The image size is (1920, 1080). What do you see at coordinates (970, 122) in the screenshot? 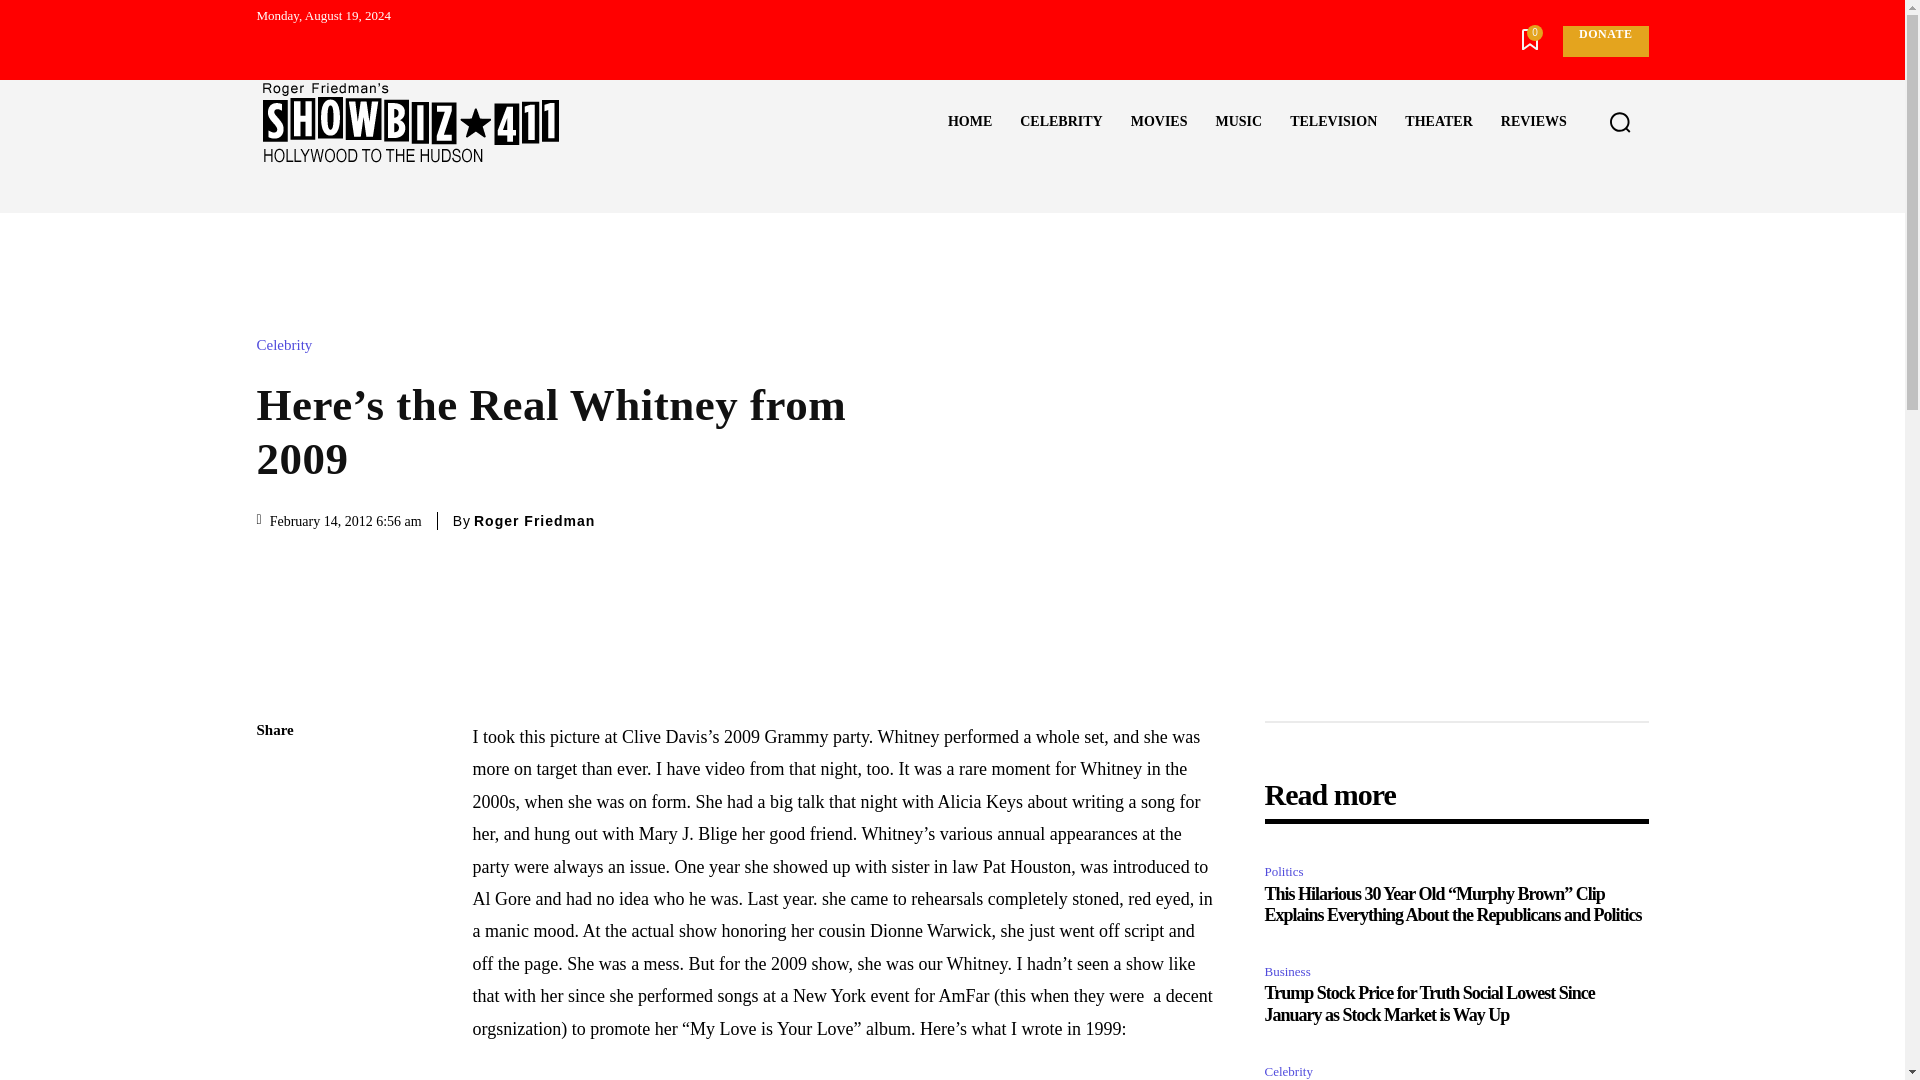
I see `HOME` at bounding box center [970, 122].